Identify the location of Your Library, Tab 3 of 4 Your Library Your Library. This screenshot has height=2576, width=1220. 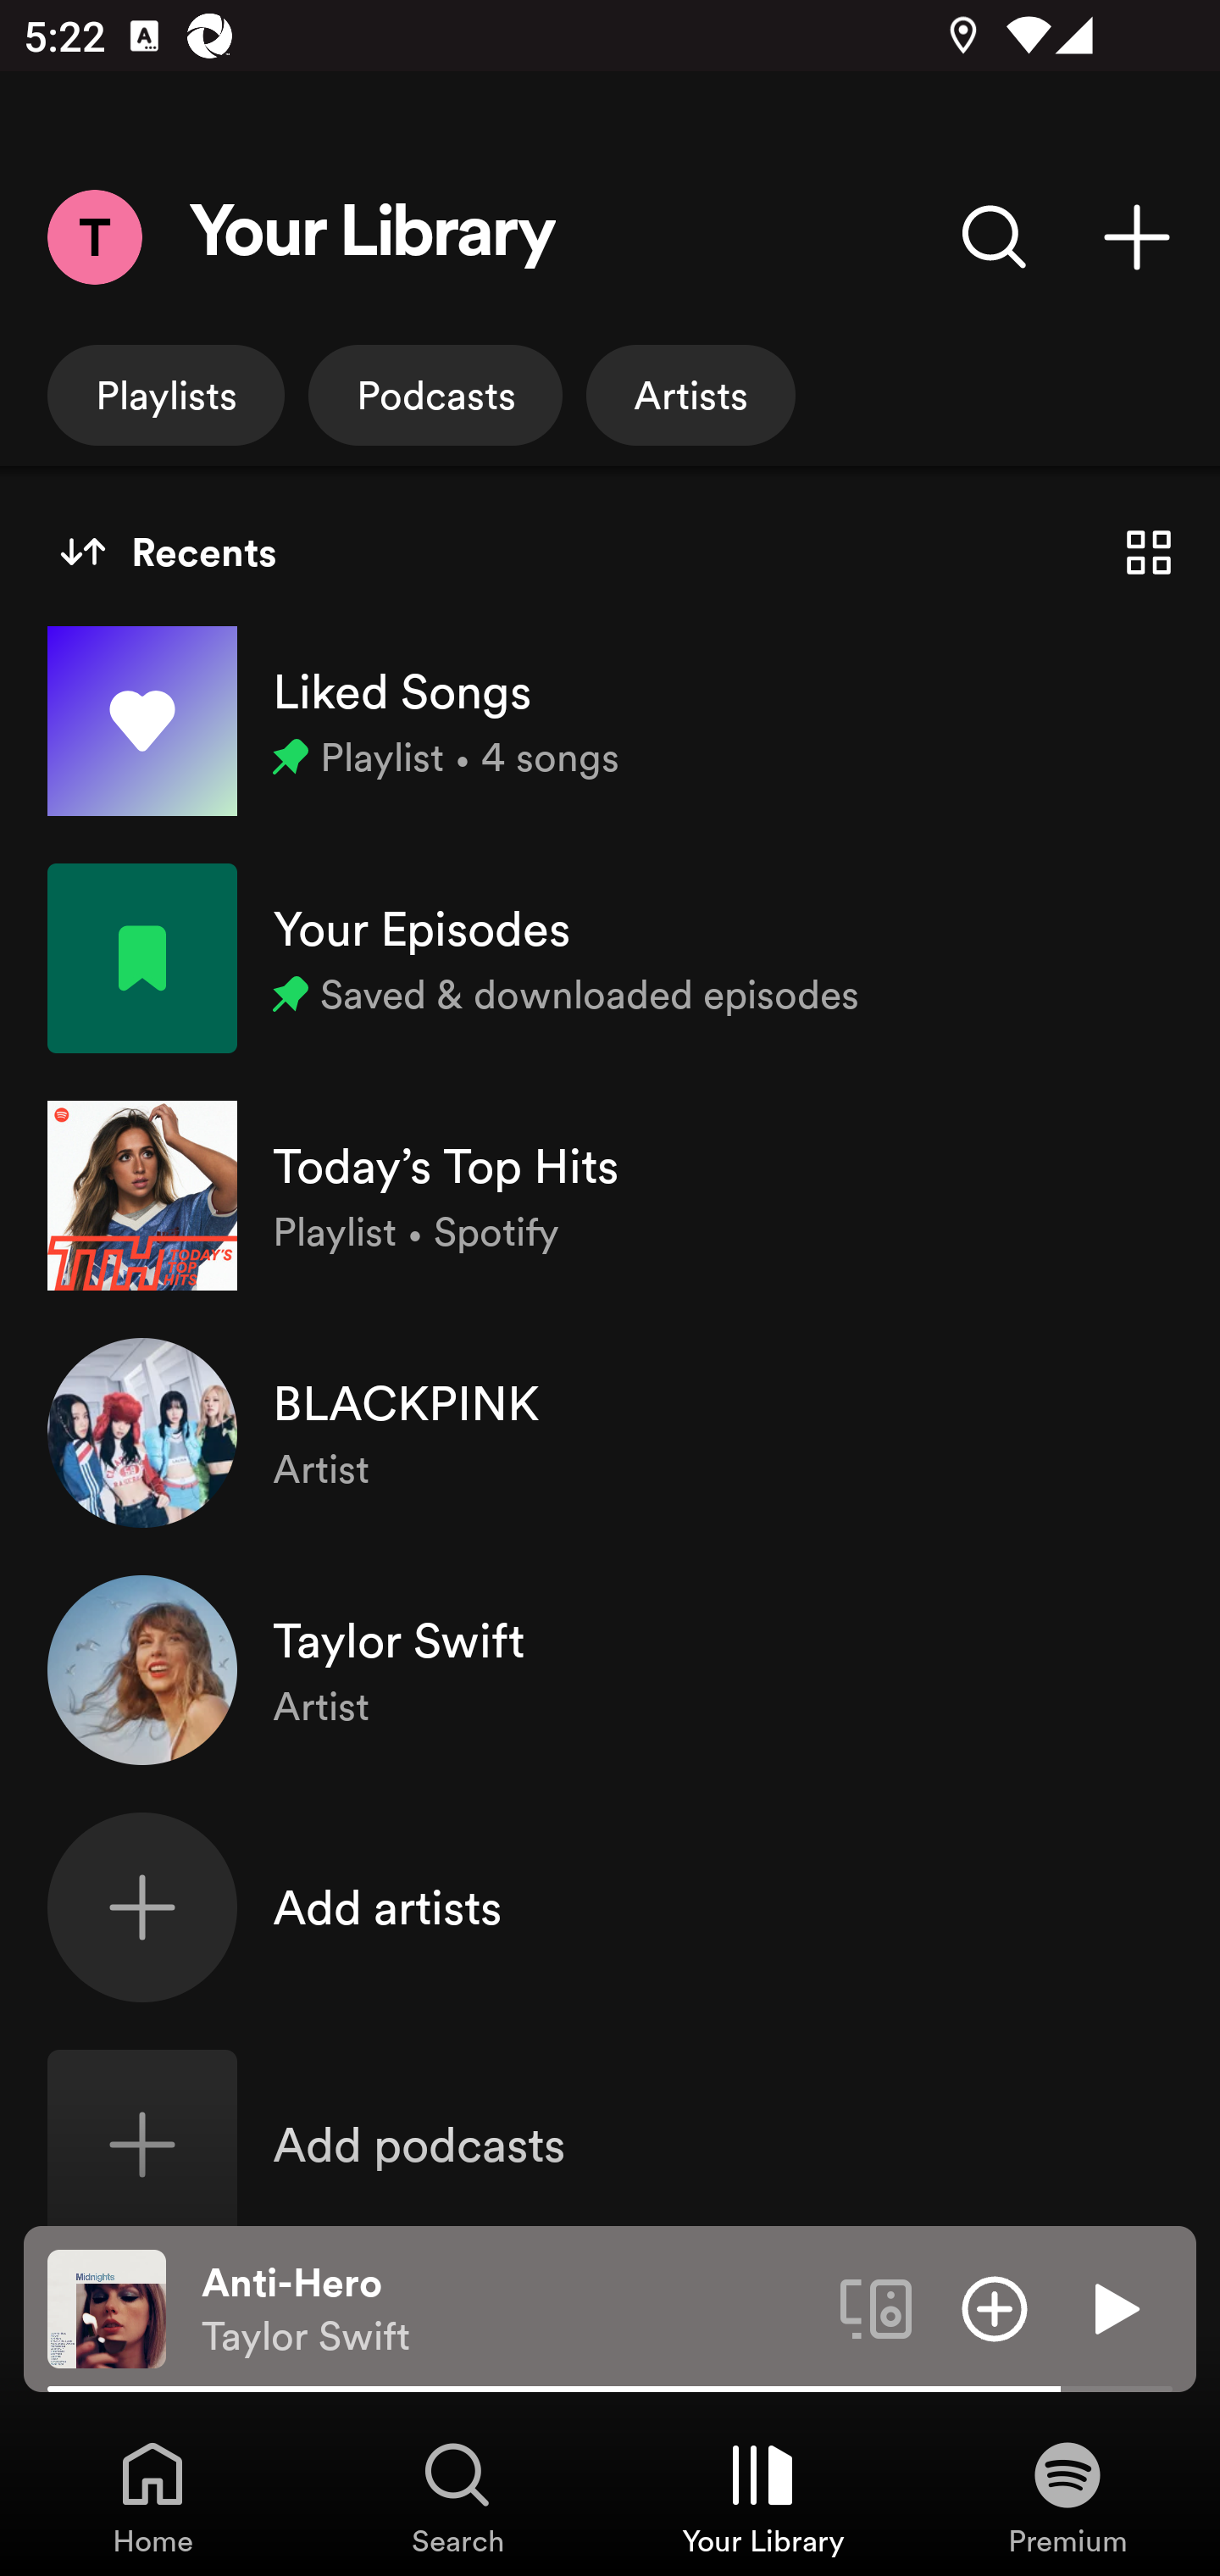
(762, 2496).